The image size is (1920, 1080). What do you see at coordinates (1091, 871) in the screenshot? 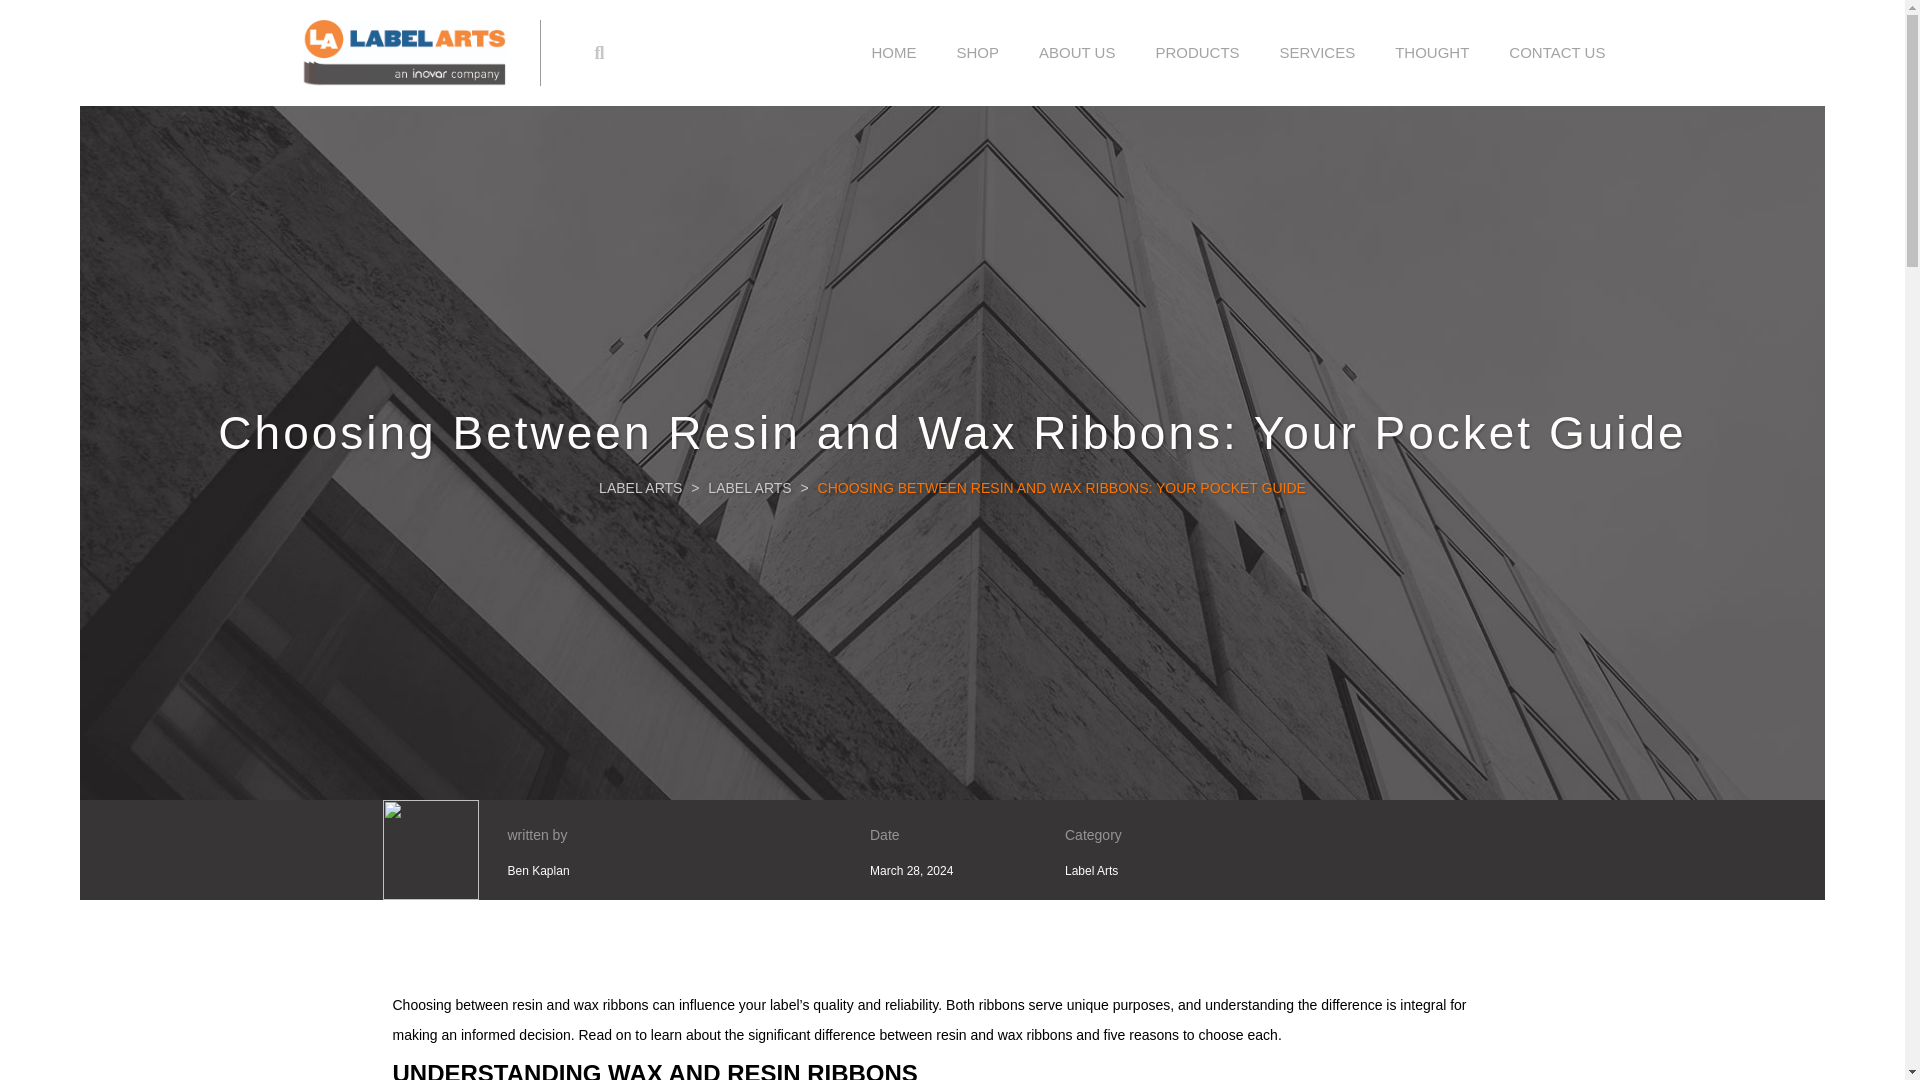
I see `Label Arts` at bounding box center [1091, 871].